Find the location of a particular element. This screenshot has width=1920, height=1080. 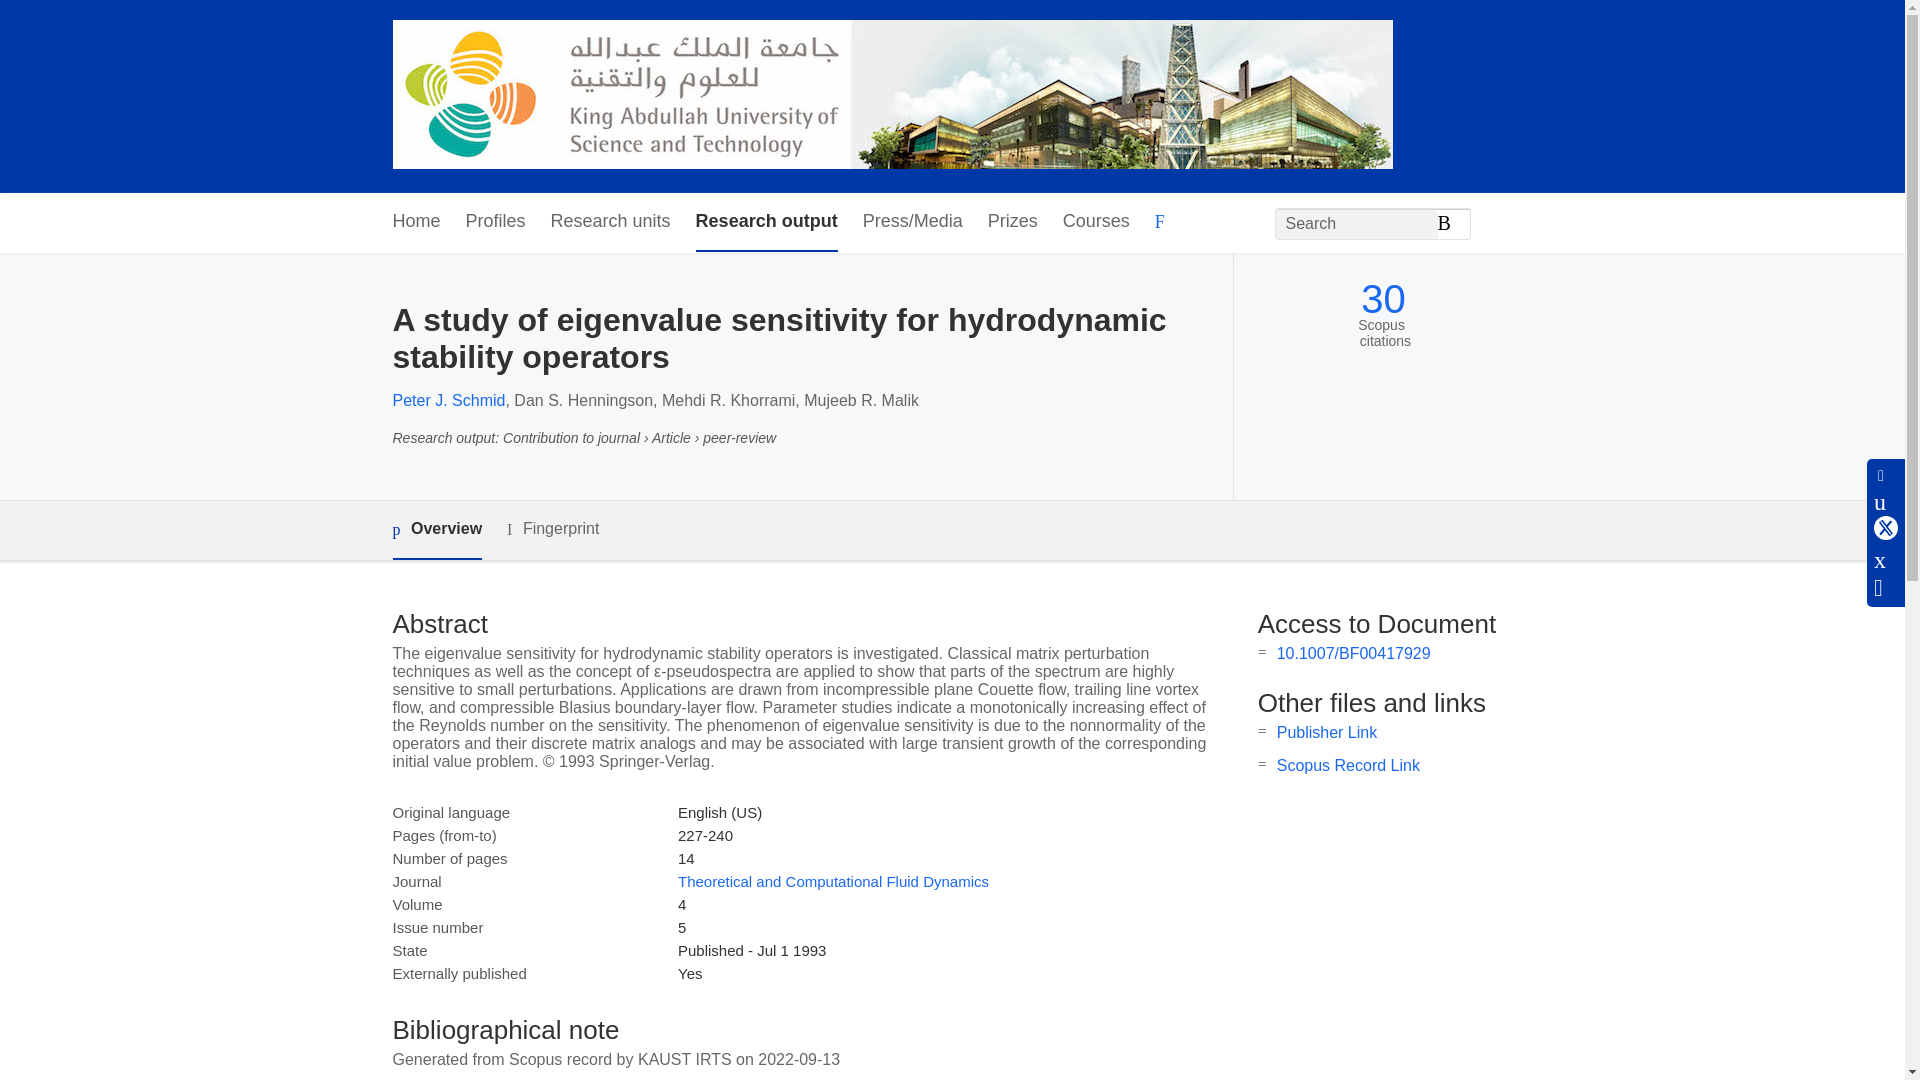

Publisher Link is located at coordinates (1327, 732).